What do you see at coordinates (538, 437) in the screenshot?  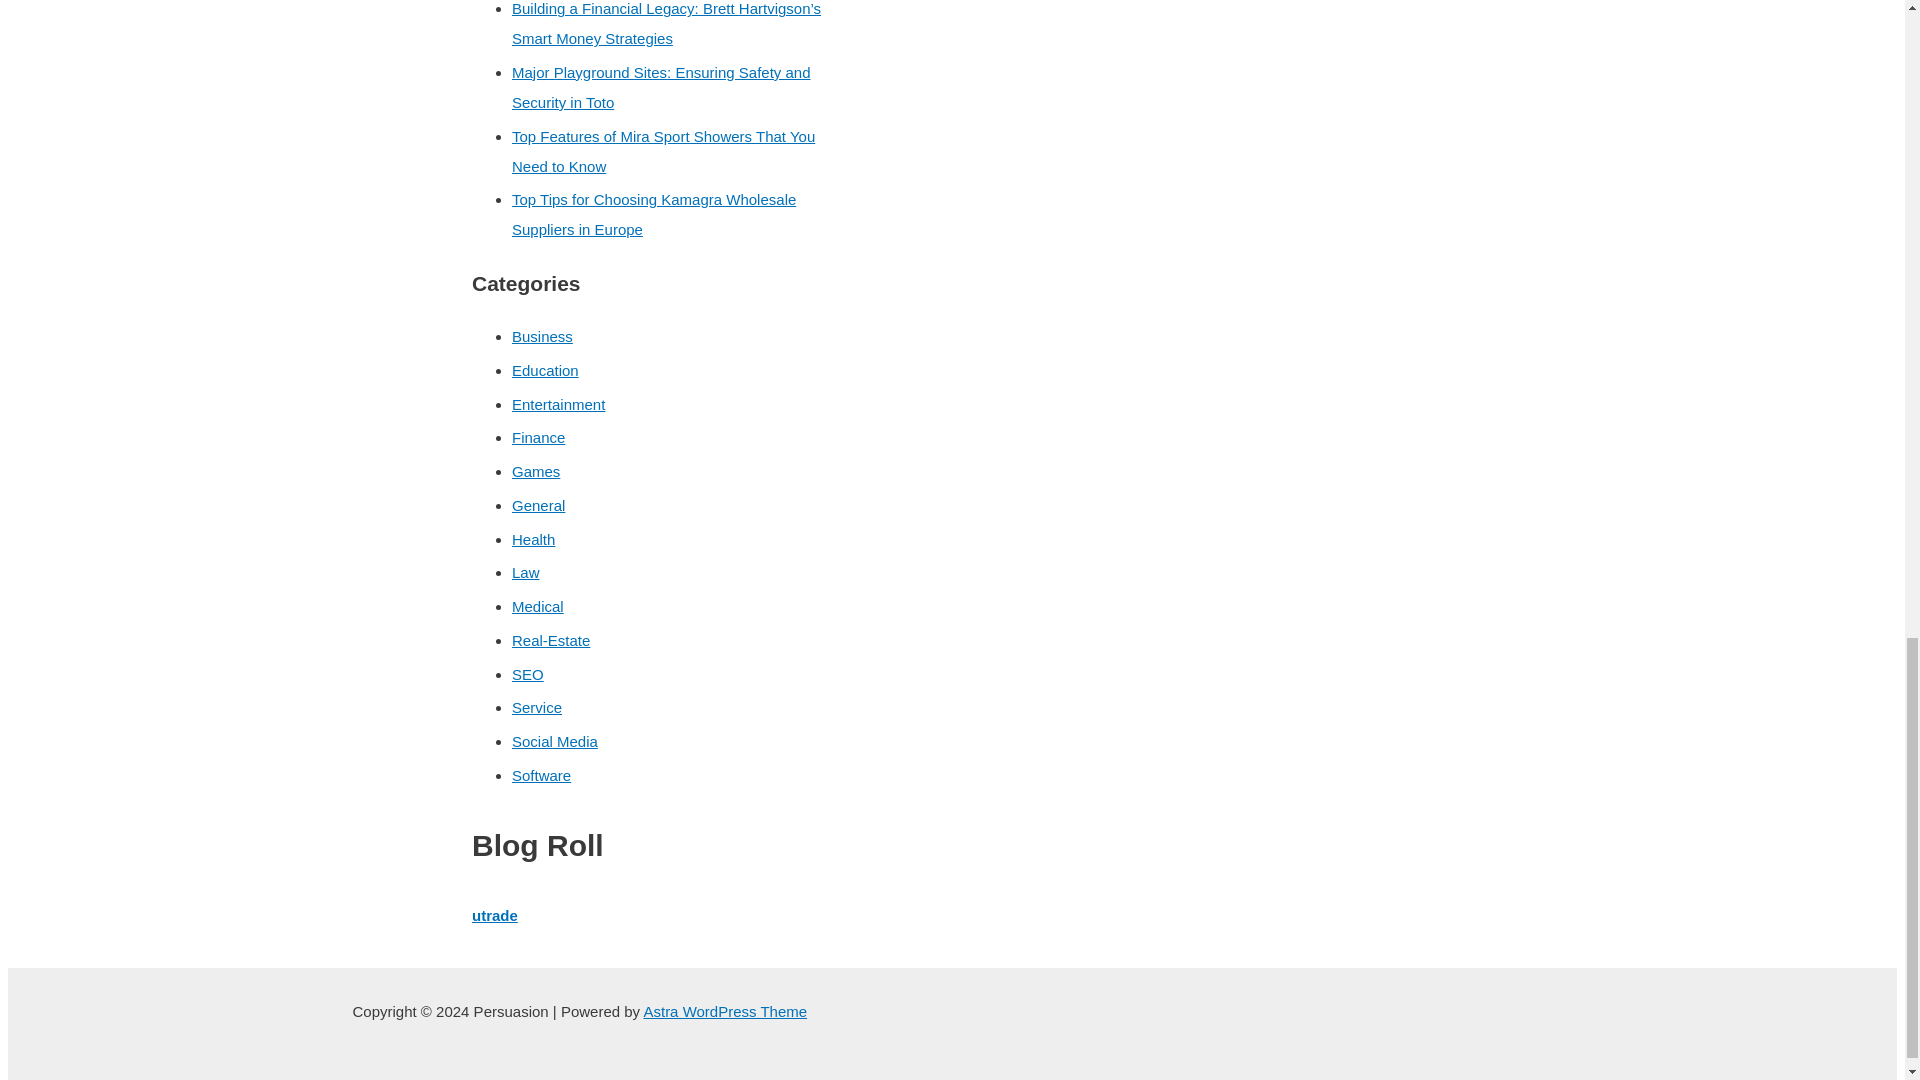 I see `Finance` at bounding box center [538, 437].